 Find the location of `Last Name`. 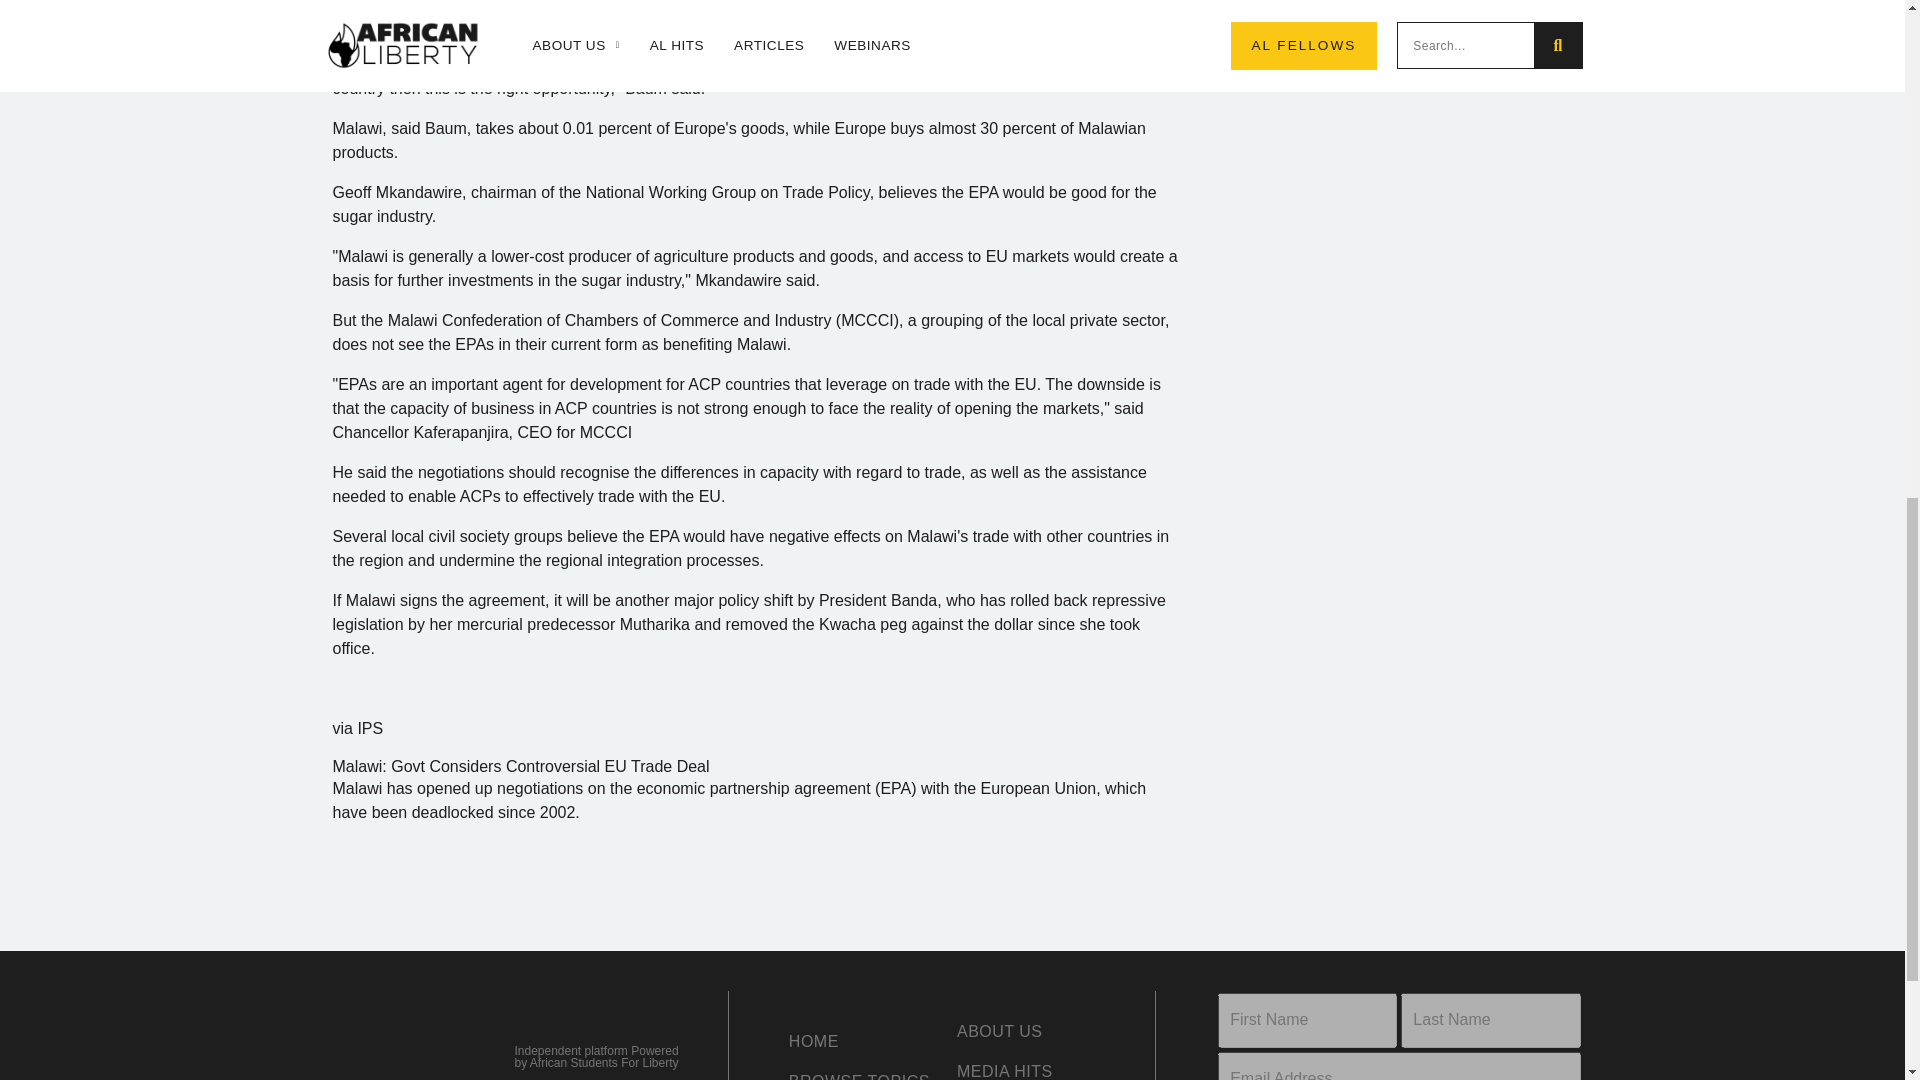

Last Name is located at coordinates (1490, 1020).